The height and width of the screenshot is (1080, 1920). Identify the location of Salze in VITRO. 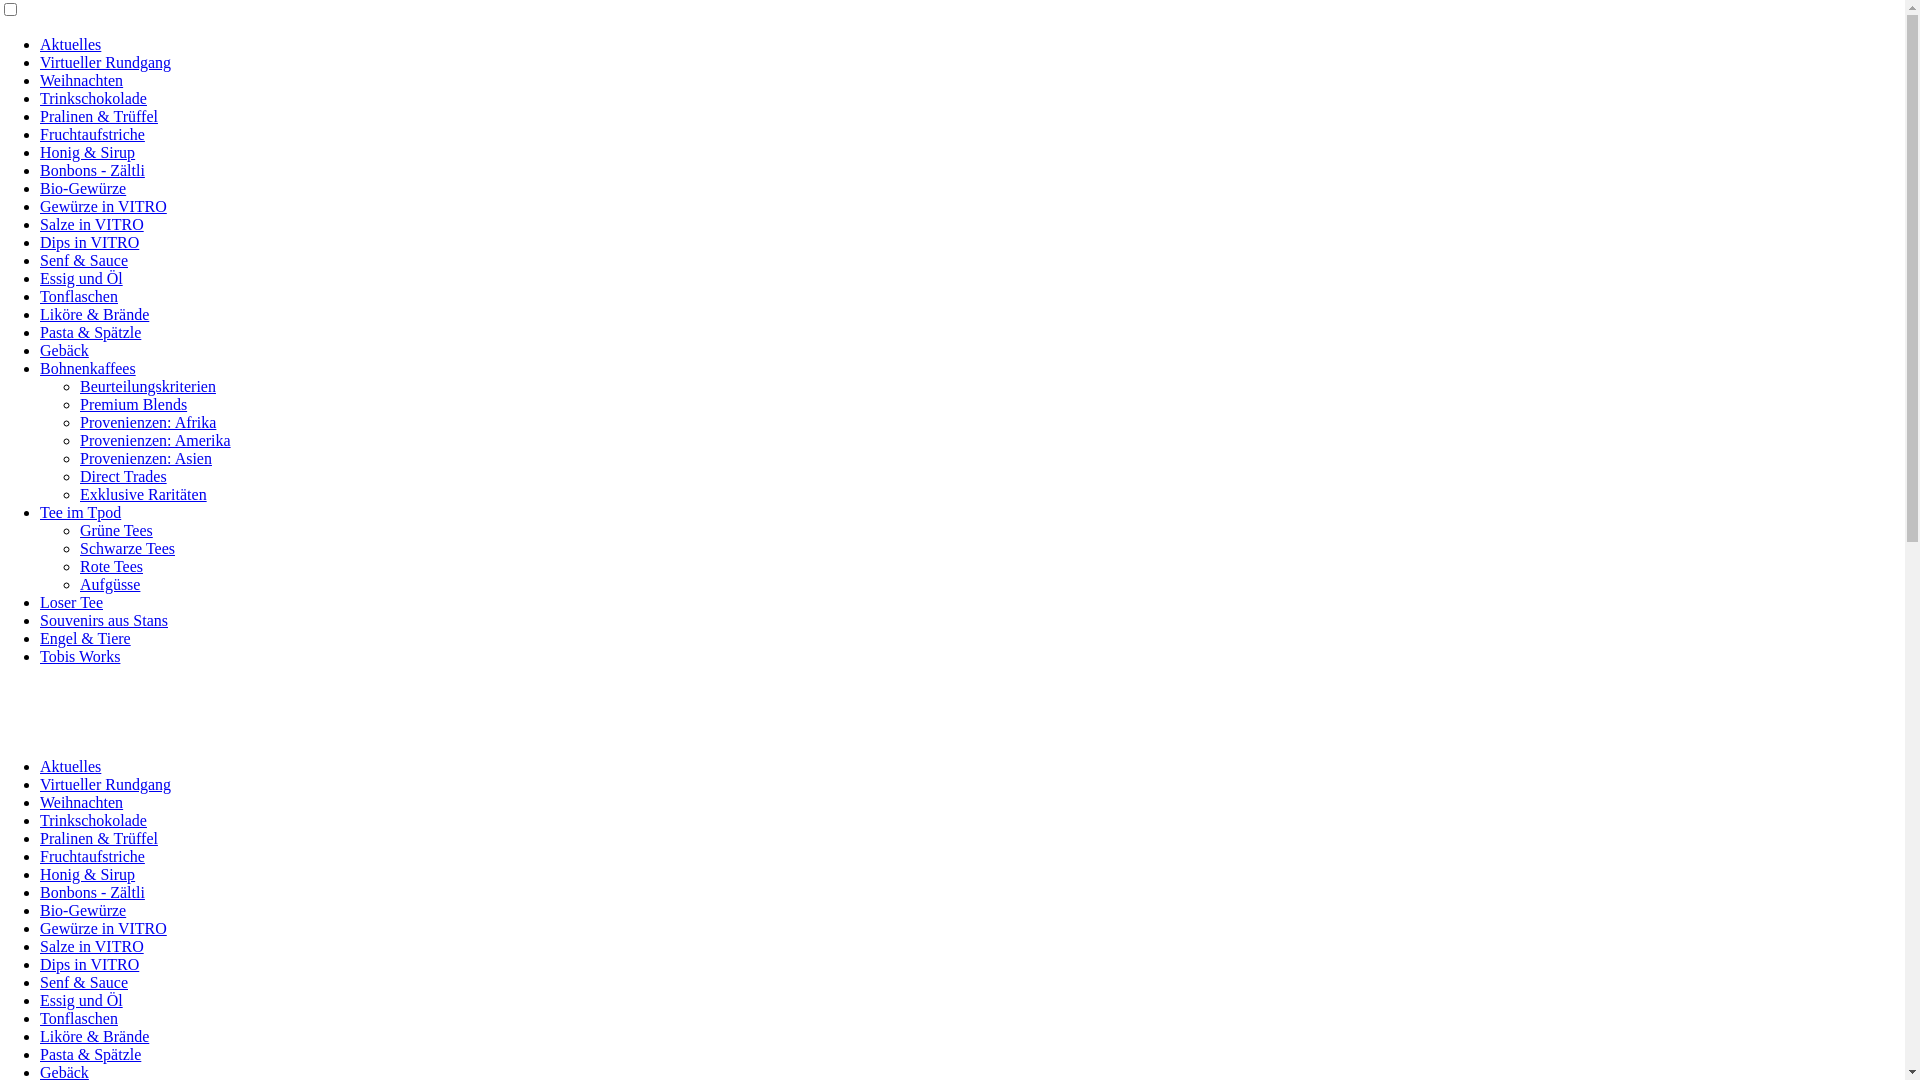
(92, 946).